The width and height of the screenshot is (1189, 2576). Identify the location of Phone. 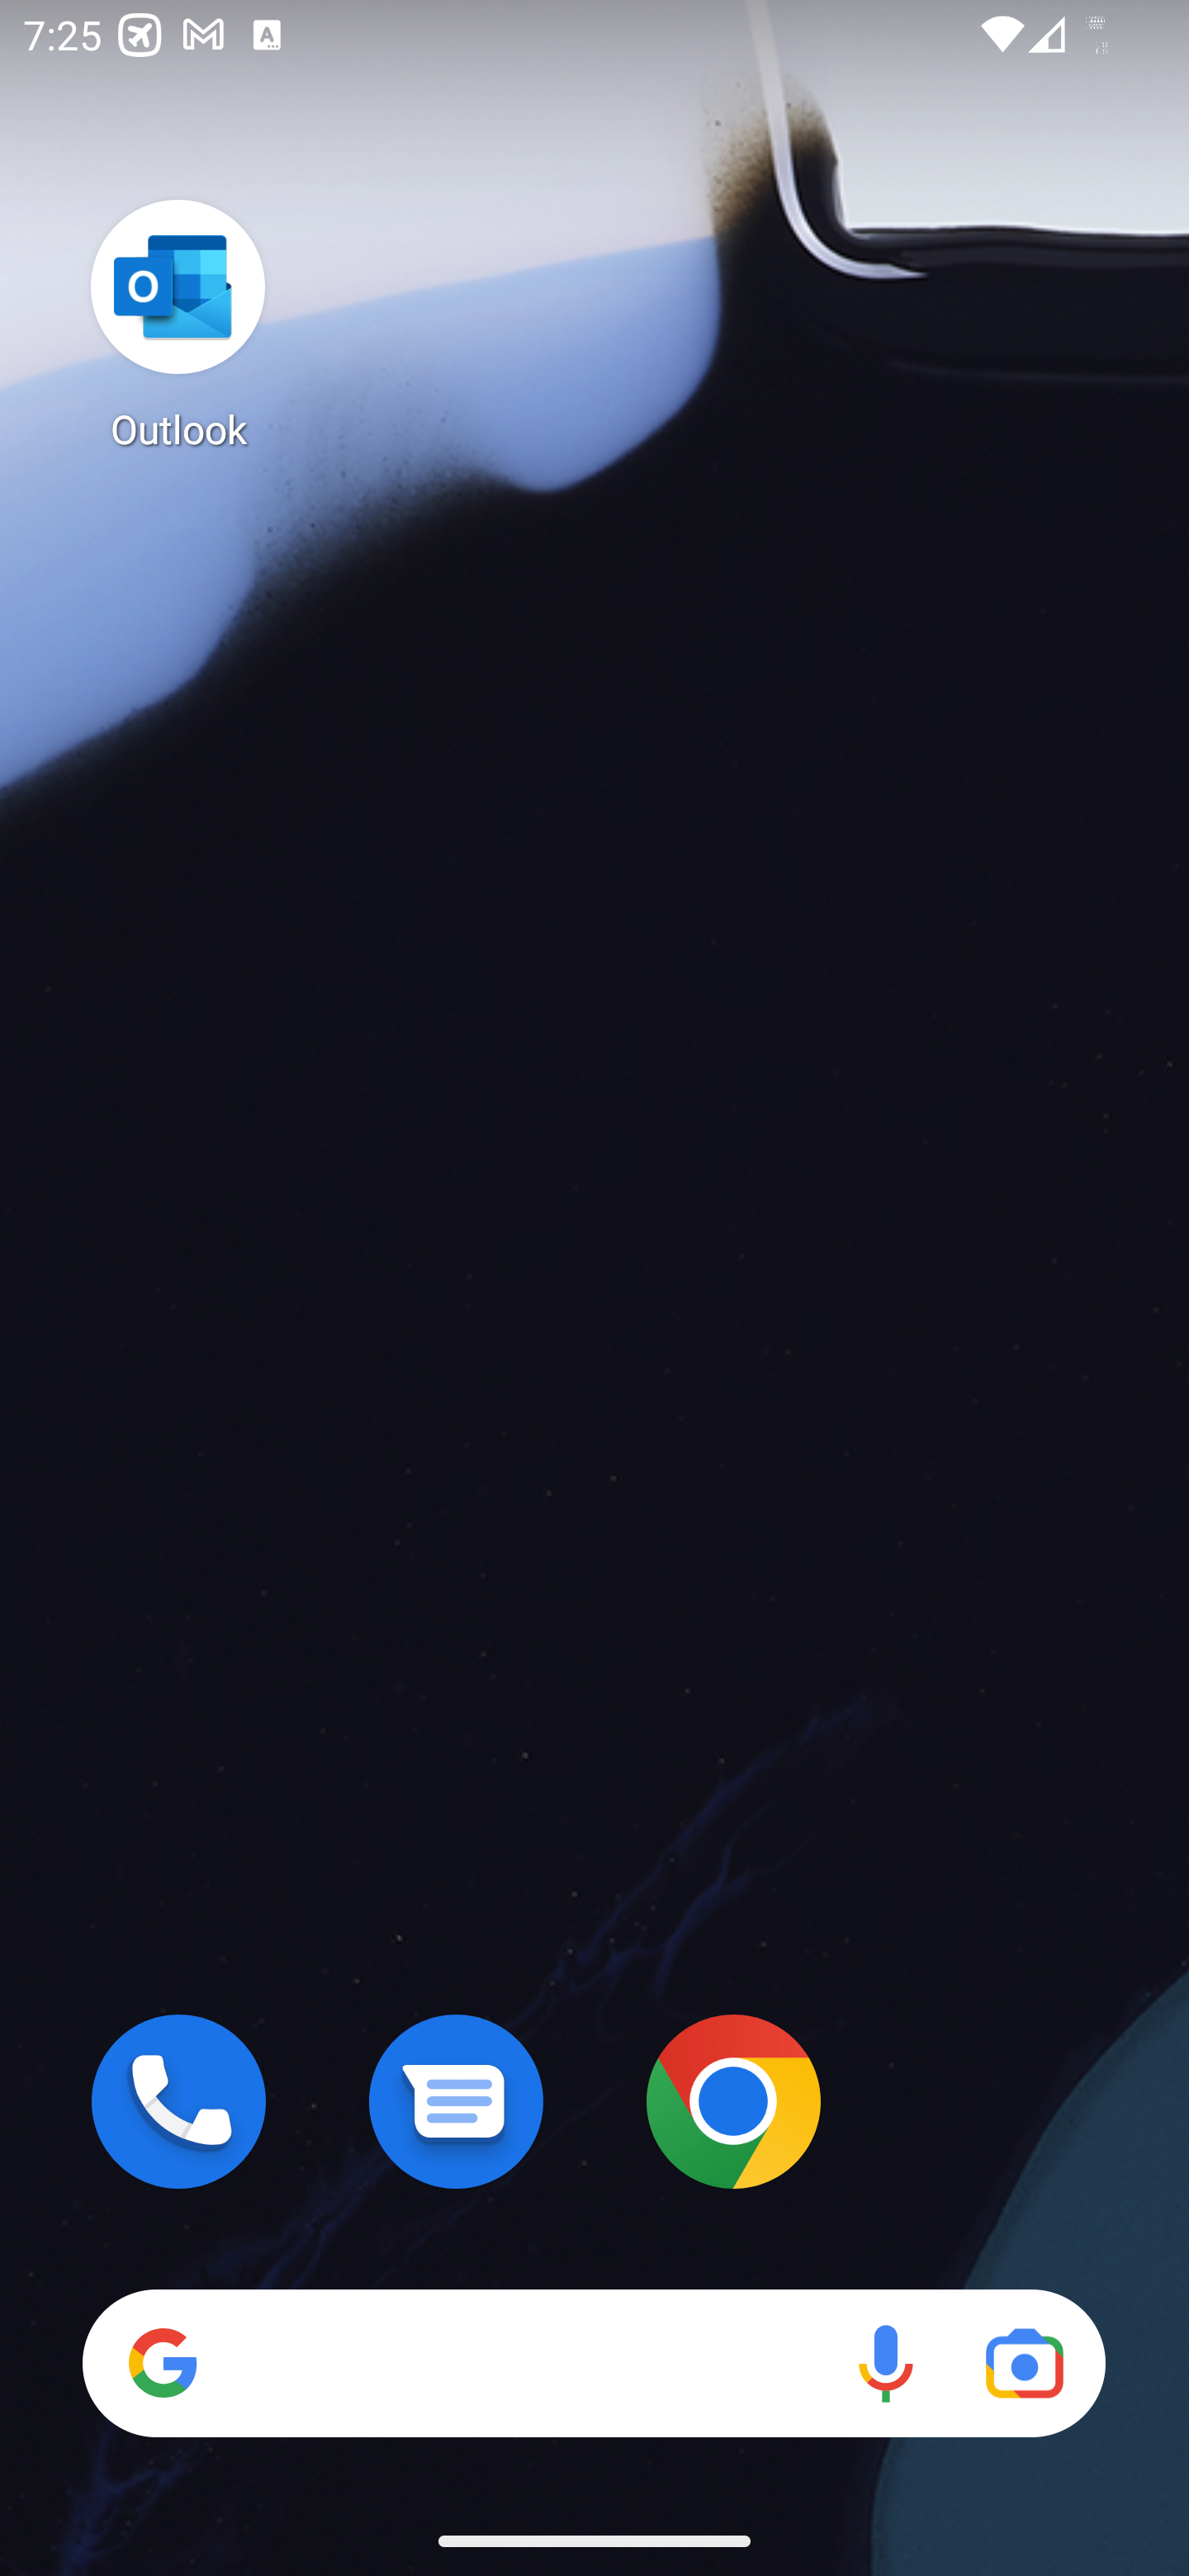
(178, 2101).